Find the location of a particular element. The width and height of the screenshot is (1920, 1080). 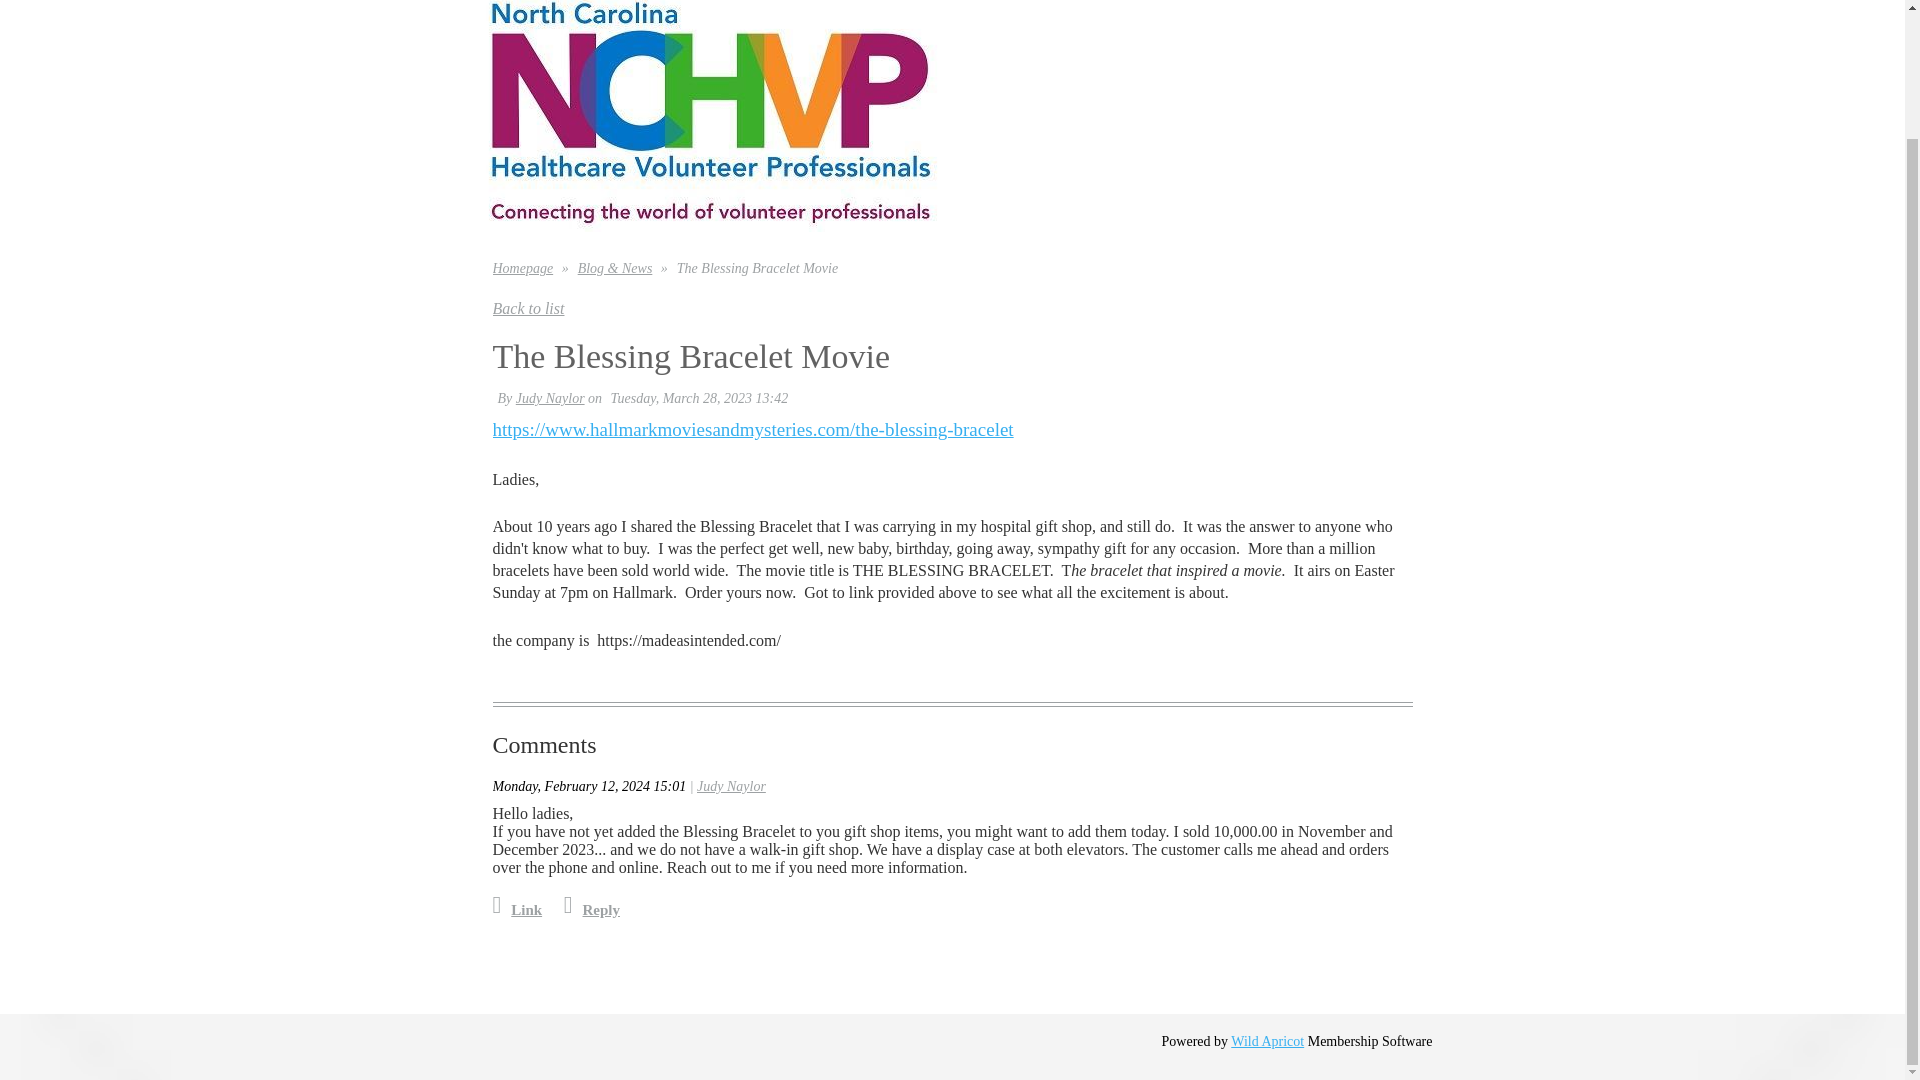

Judy Naylor is located at coordinates (550, 398).